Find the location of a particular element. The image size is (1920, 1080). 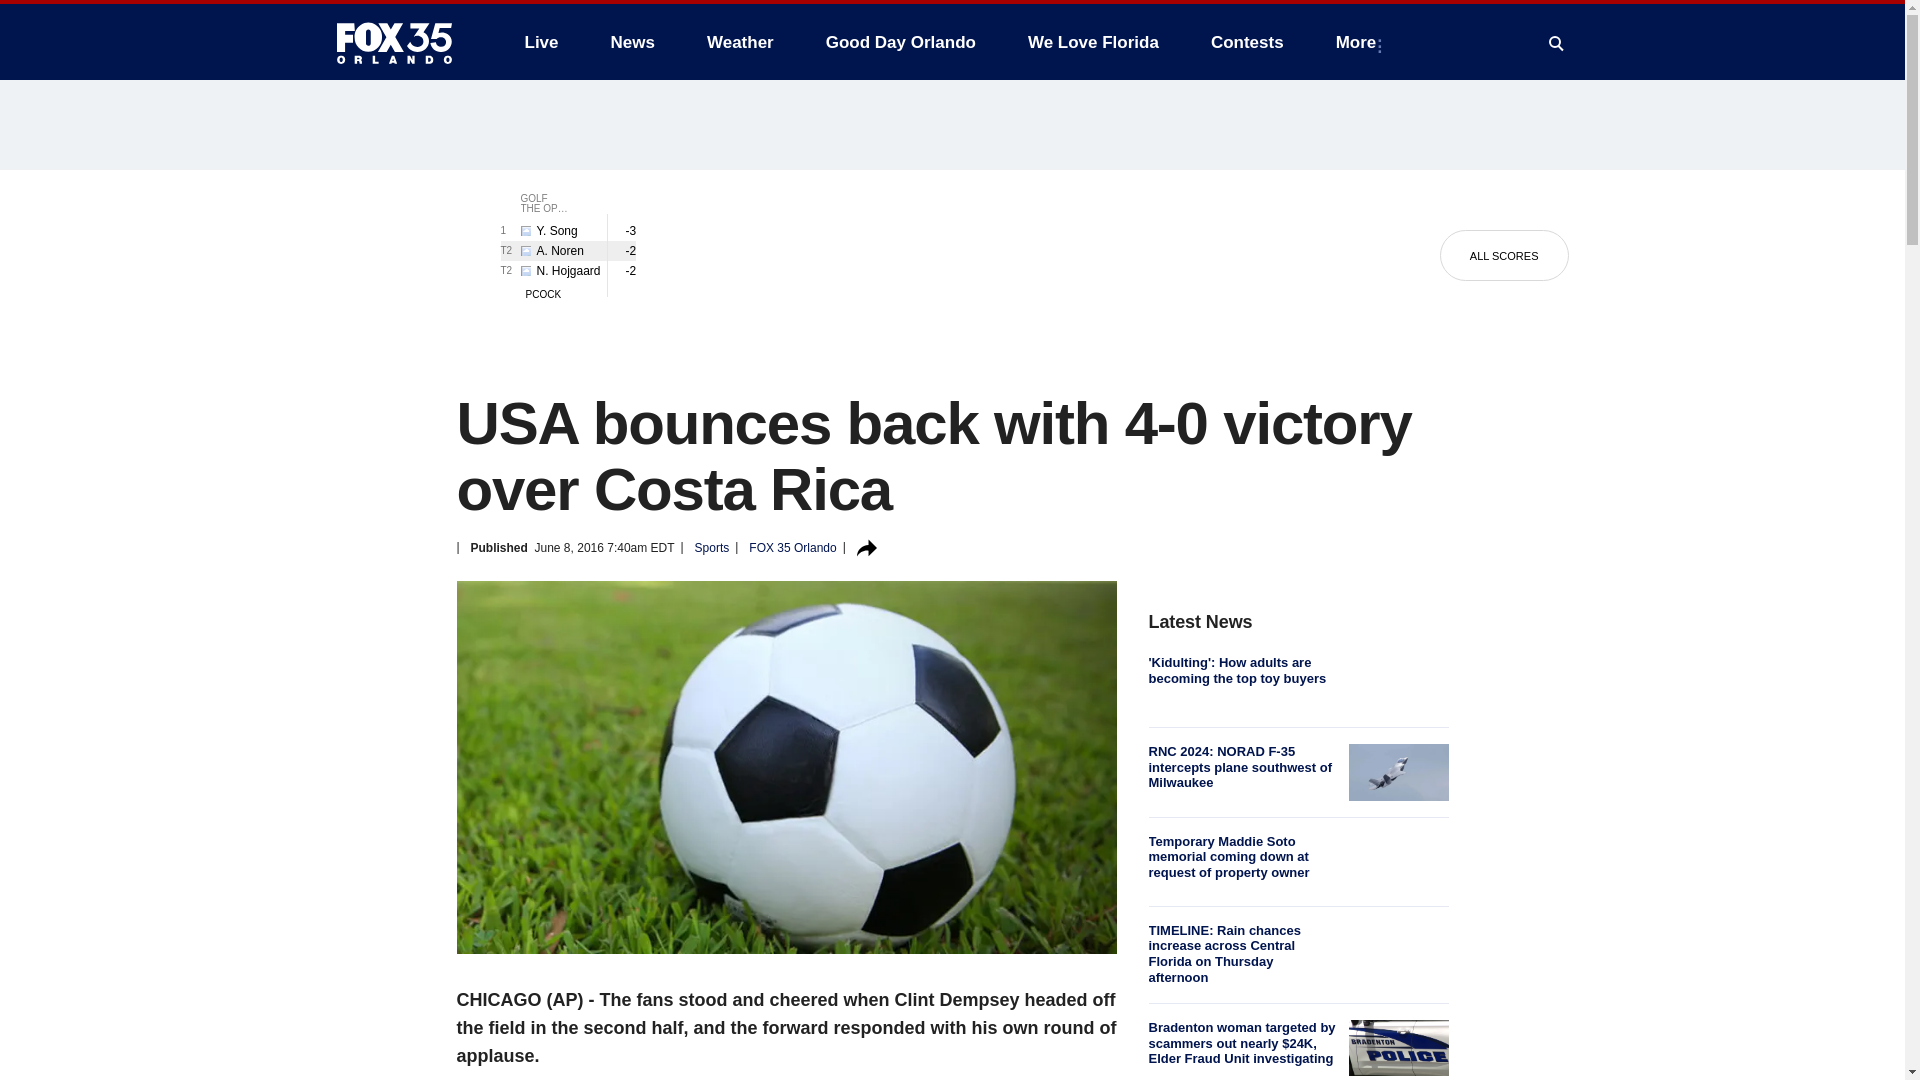

We Love Florida is located at coordinates (1093, 42).